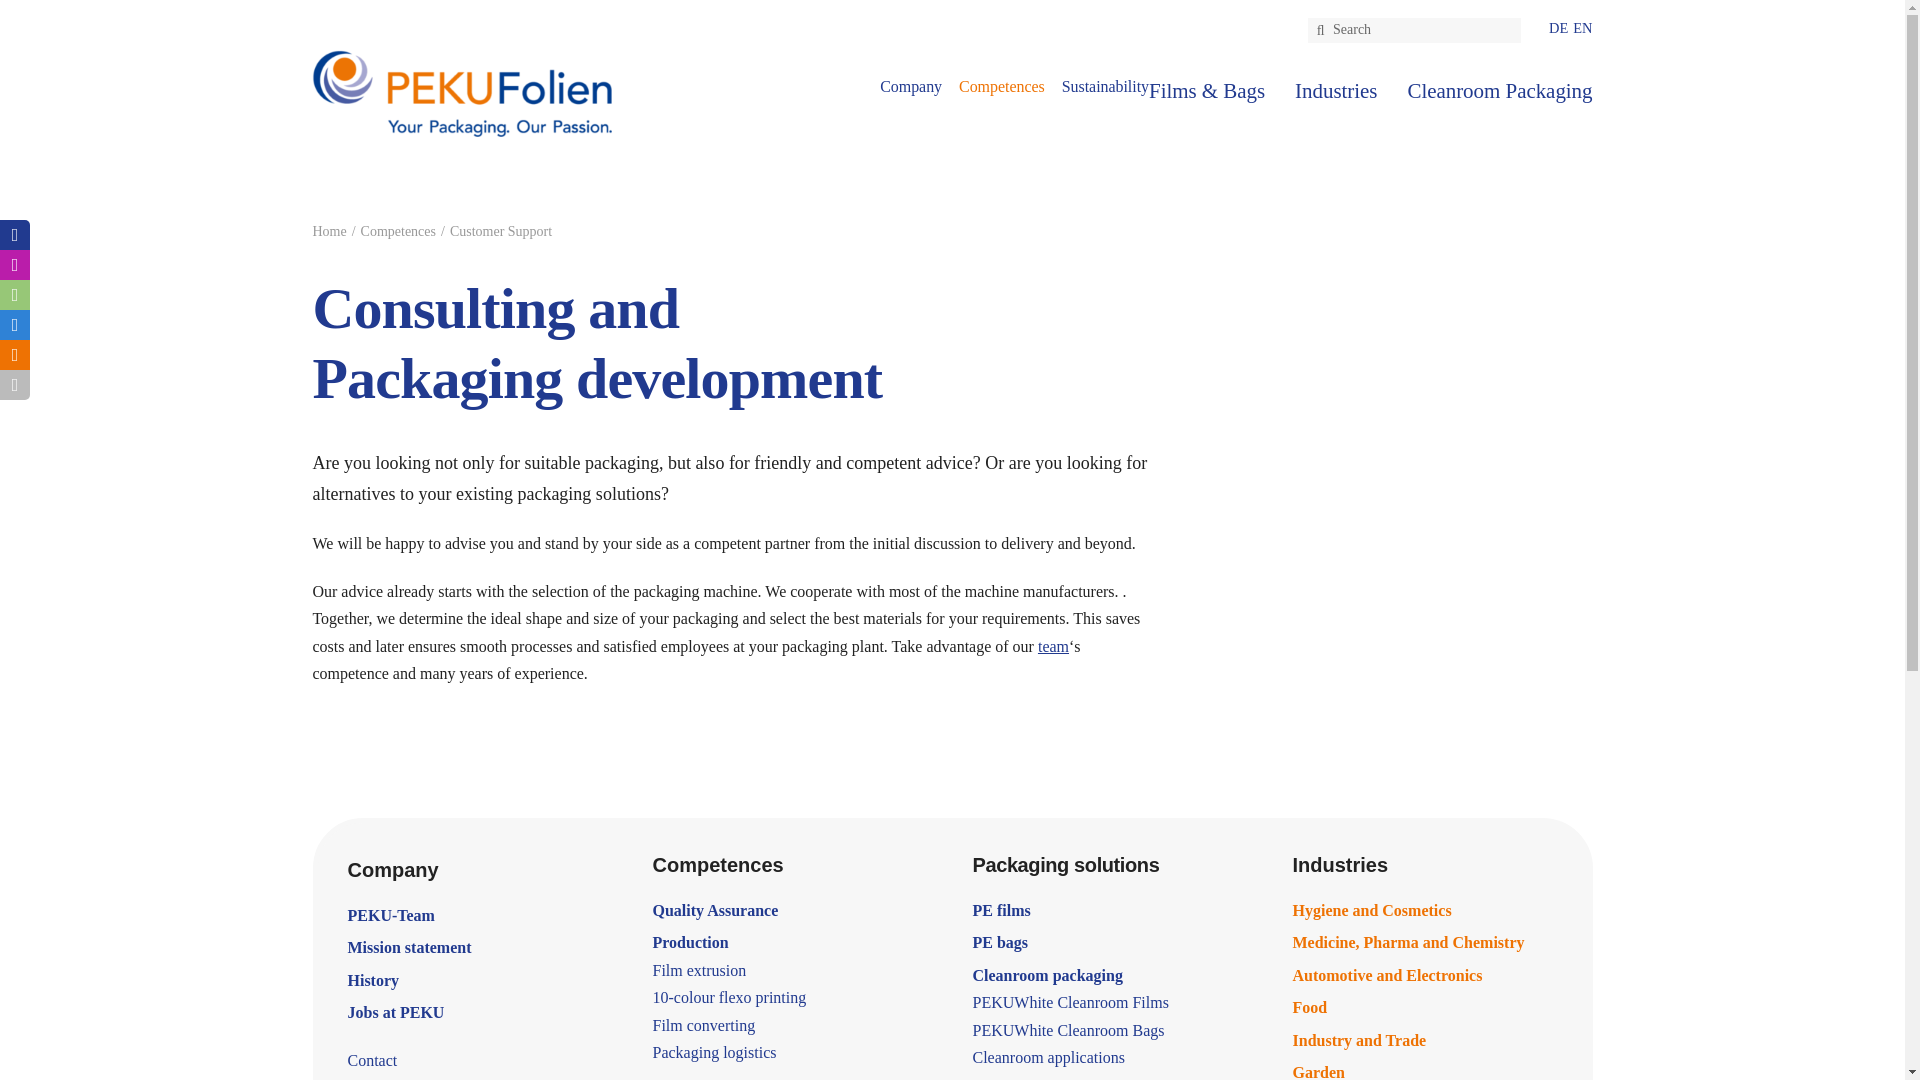 The image size is (1920, 1080). I want to click on Sustainability, so click(1104, 89).